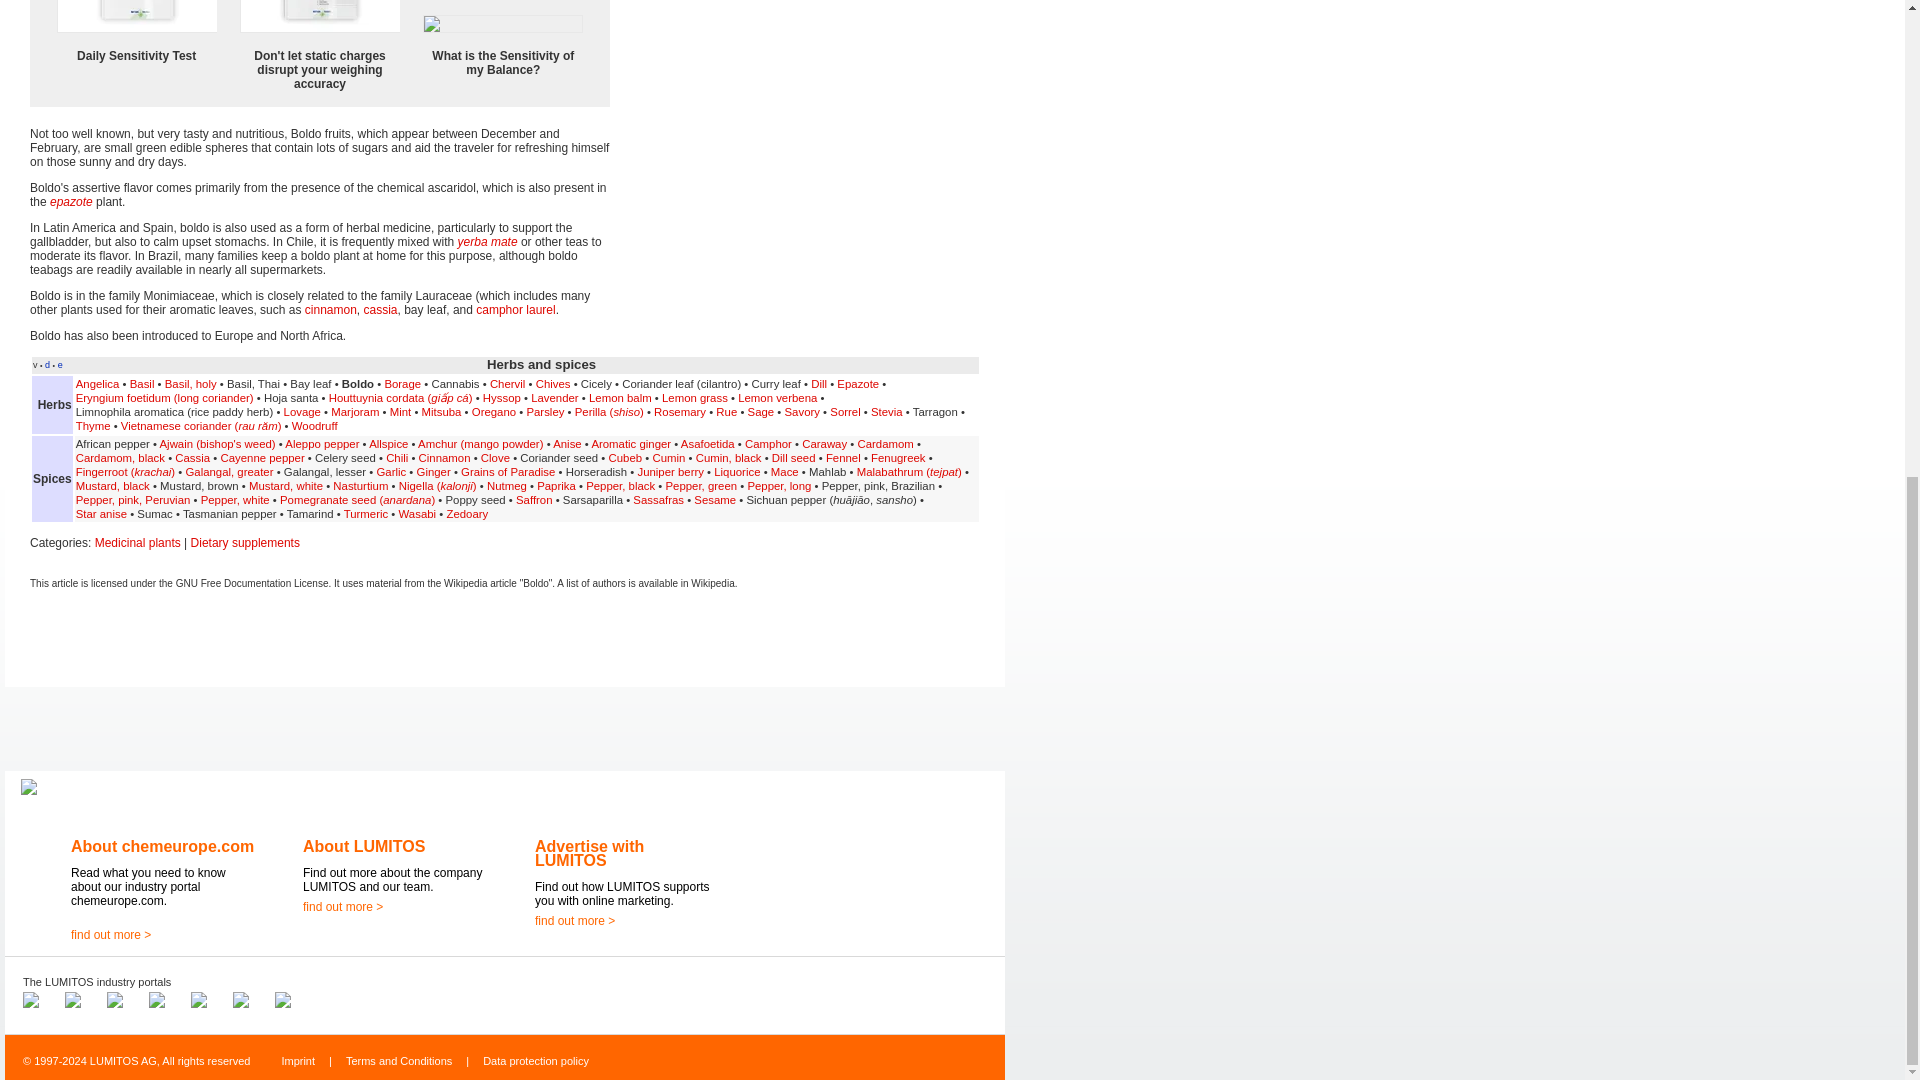  Describe the element at coordinates (190, 384) in the screenshot. I see `Ocimum tenuiflorum` at that location.